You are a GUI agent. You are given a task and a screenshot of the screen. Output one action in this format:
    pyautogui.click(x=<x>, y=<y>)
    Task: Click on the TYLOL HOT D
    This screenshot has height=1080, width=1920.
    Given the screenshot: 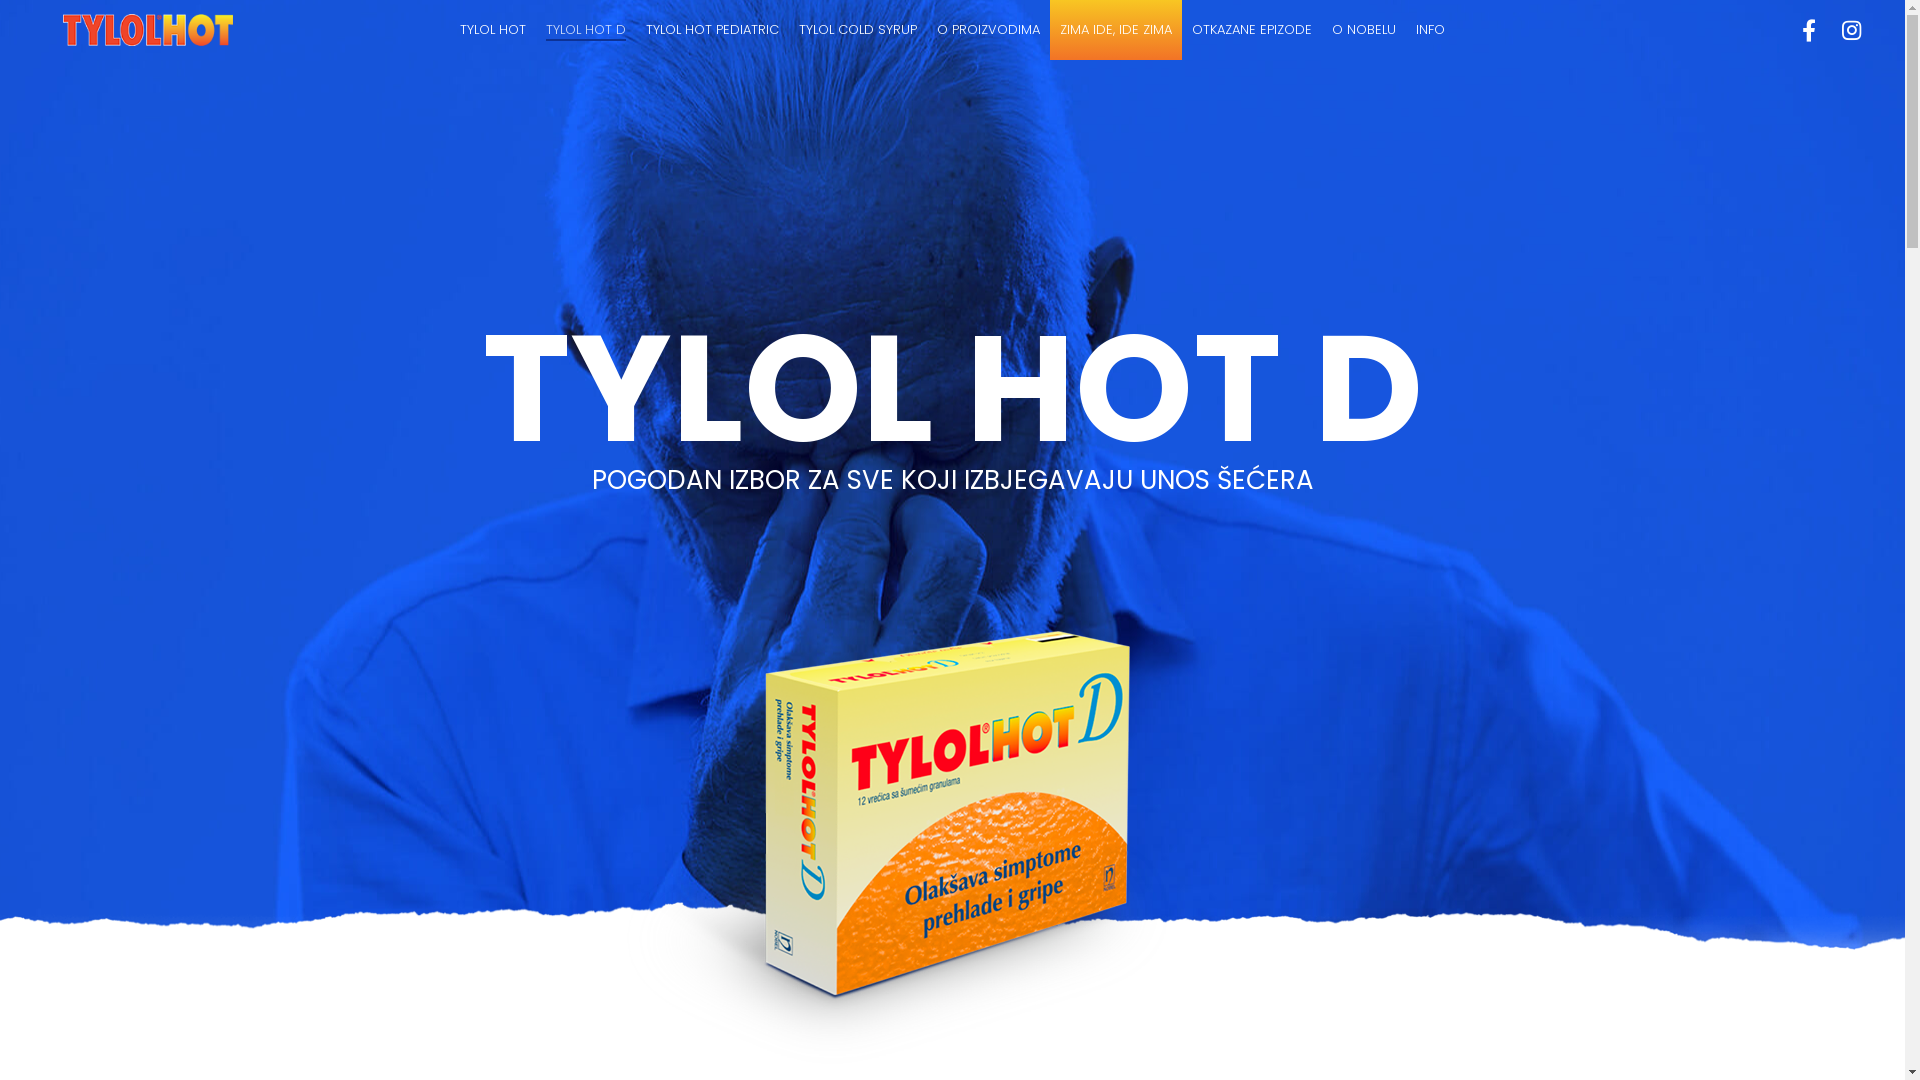 What is the action you would take?
    pyautogui.click(x=586, y=30)
    